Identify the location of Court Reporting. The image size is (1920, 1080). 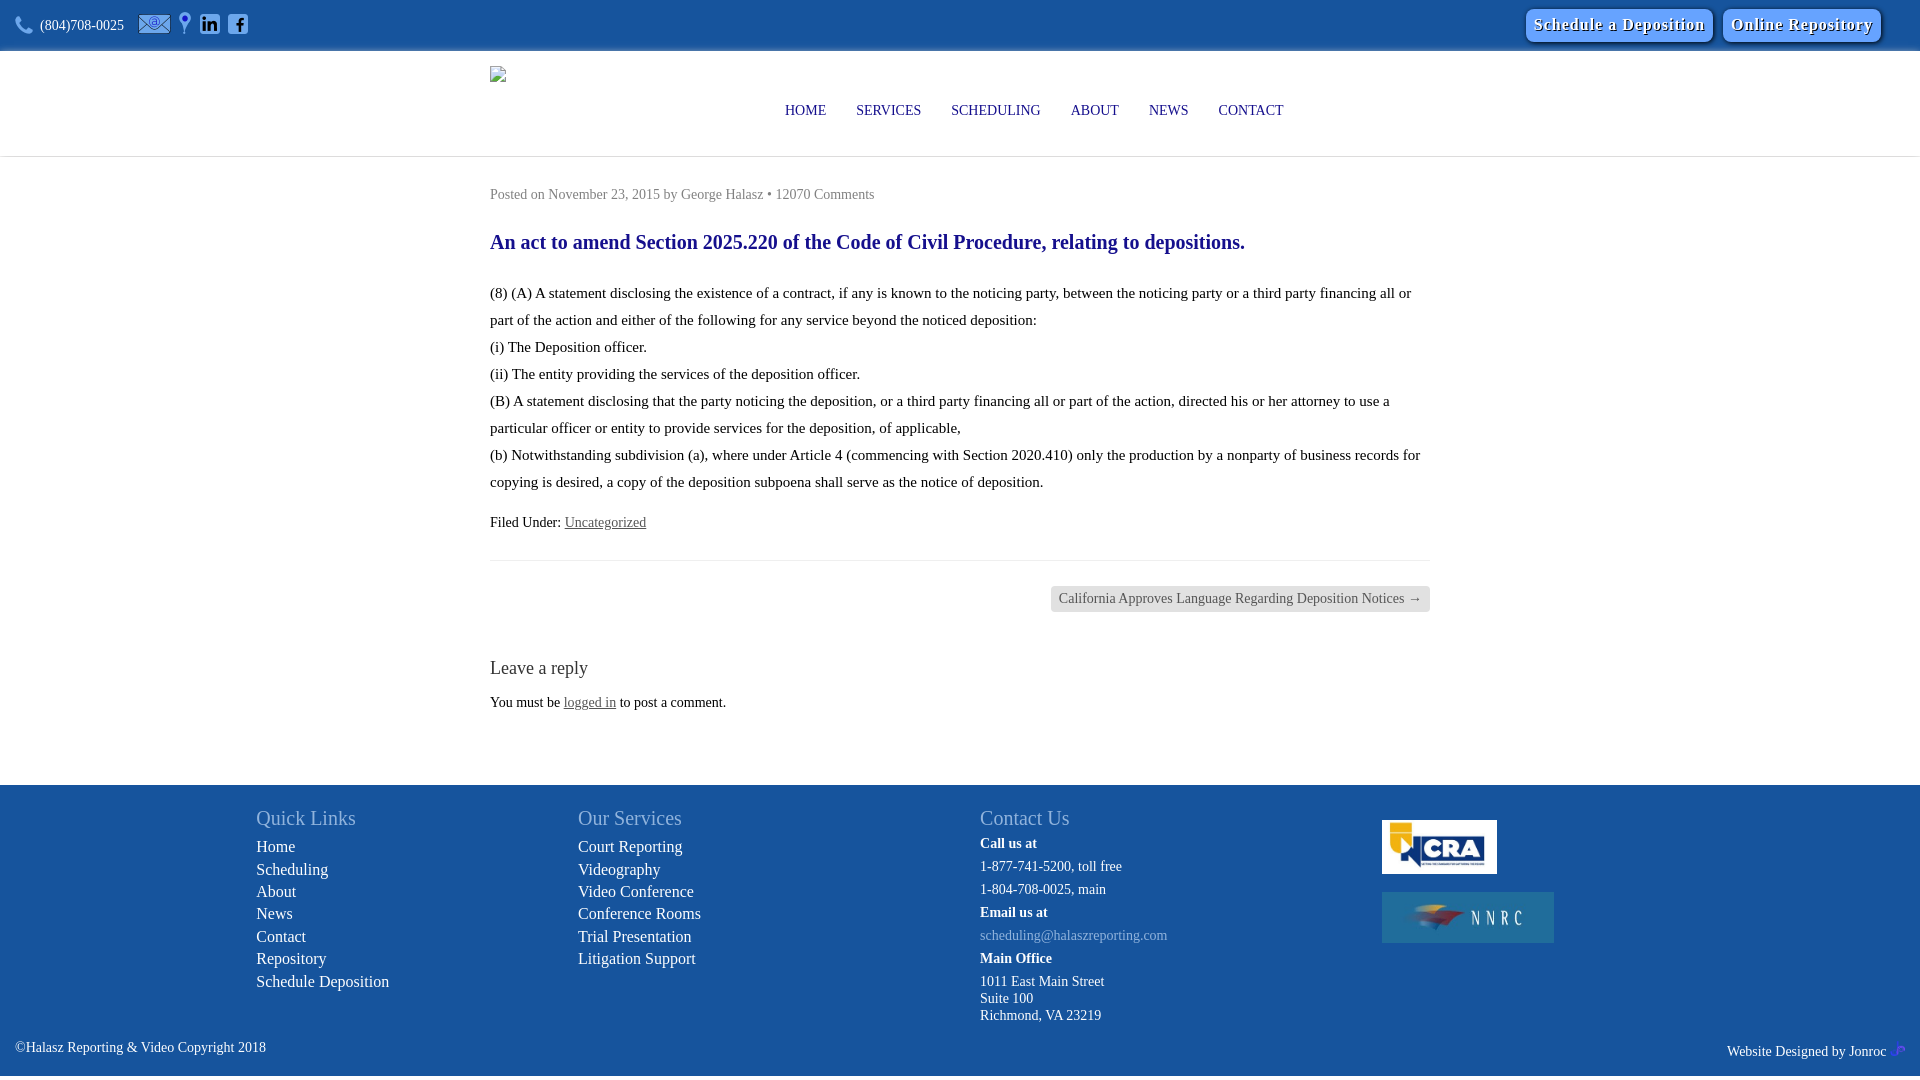
(629, 846).